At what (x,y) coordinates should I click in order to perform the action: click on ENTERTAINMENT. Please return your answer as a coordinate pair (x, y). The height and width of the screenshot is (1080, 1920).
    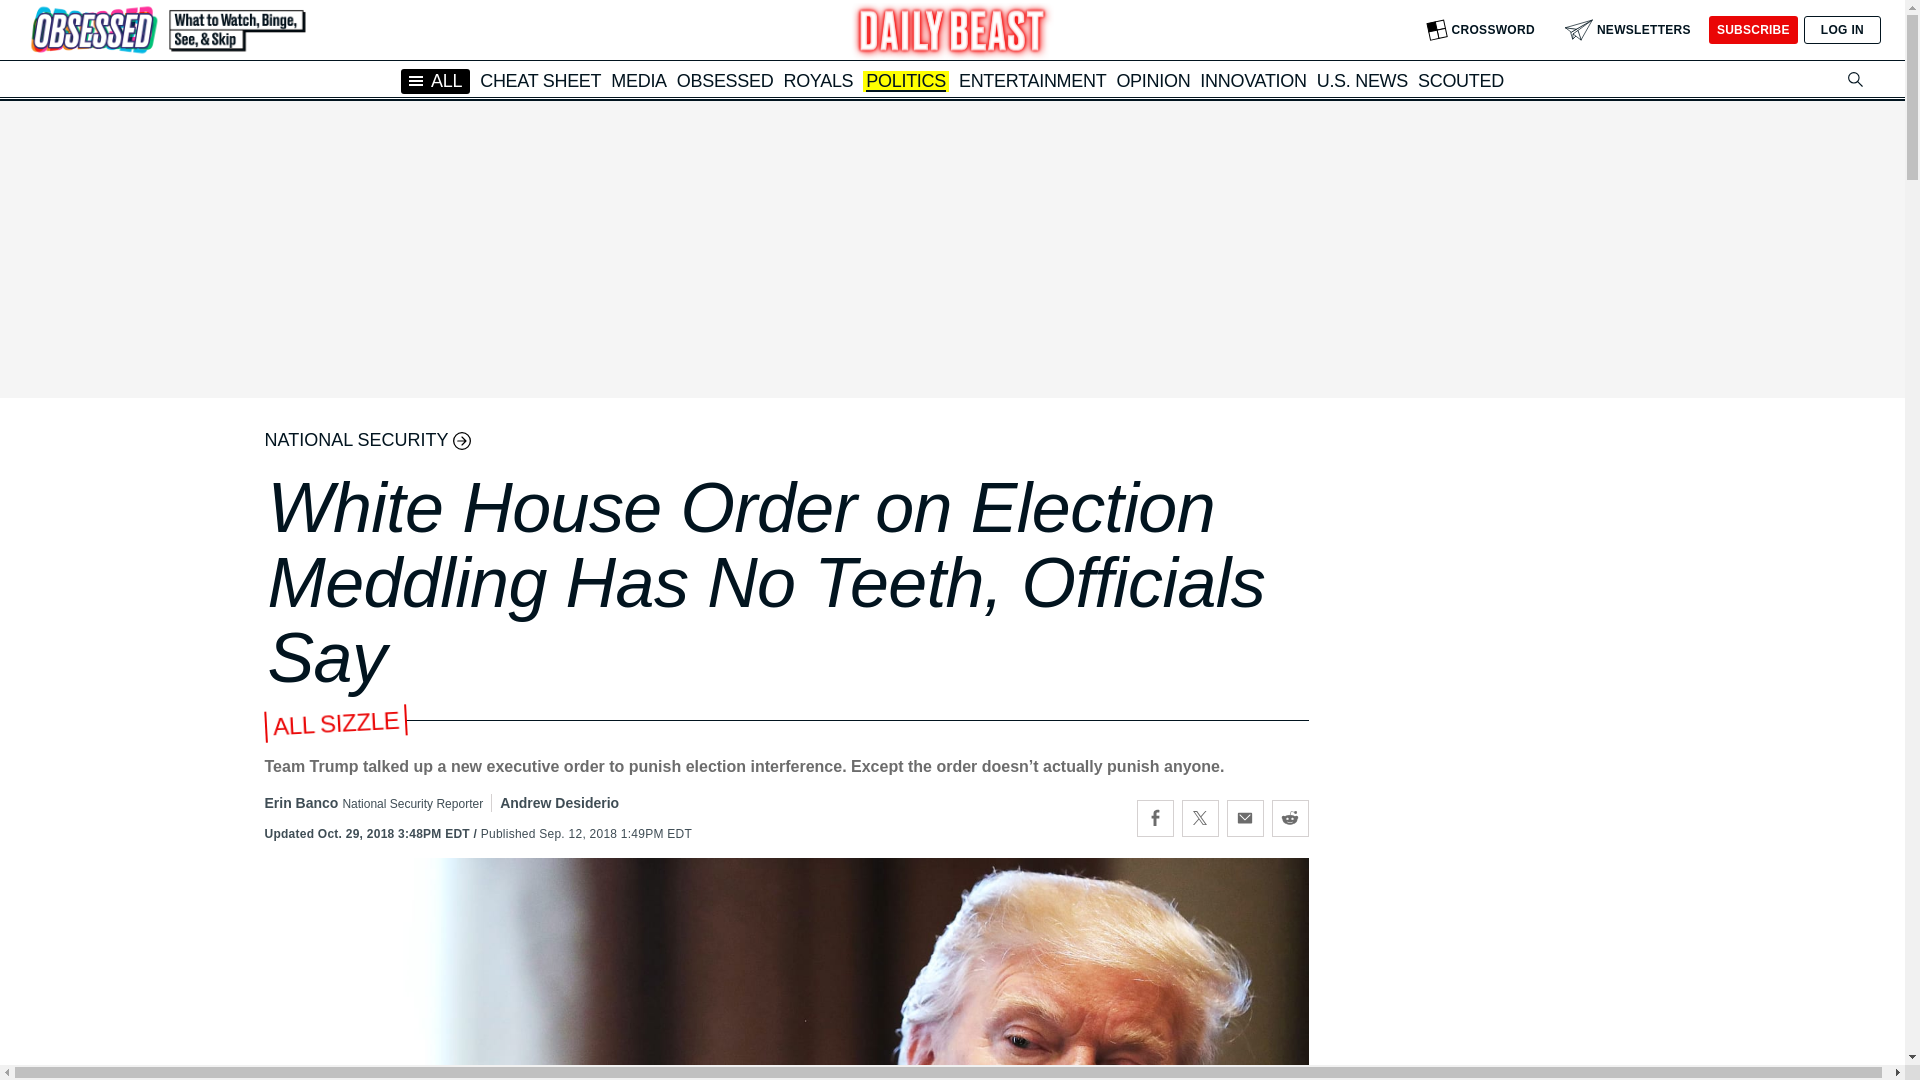
    Looking at the image, I should click on (1032, 80).